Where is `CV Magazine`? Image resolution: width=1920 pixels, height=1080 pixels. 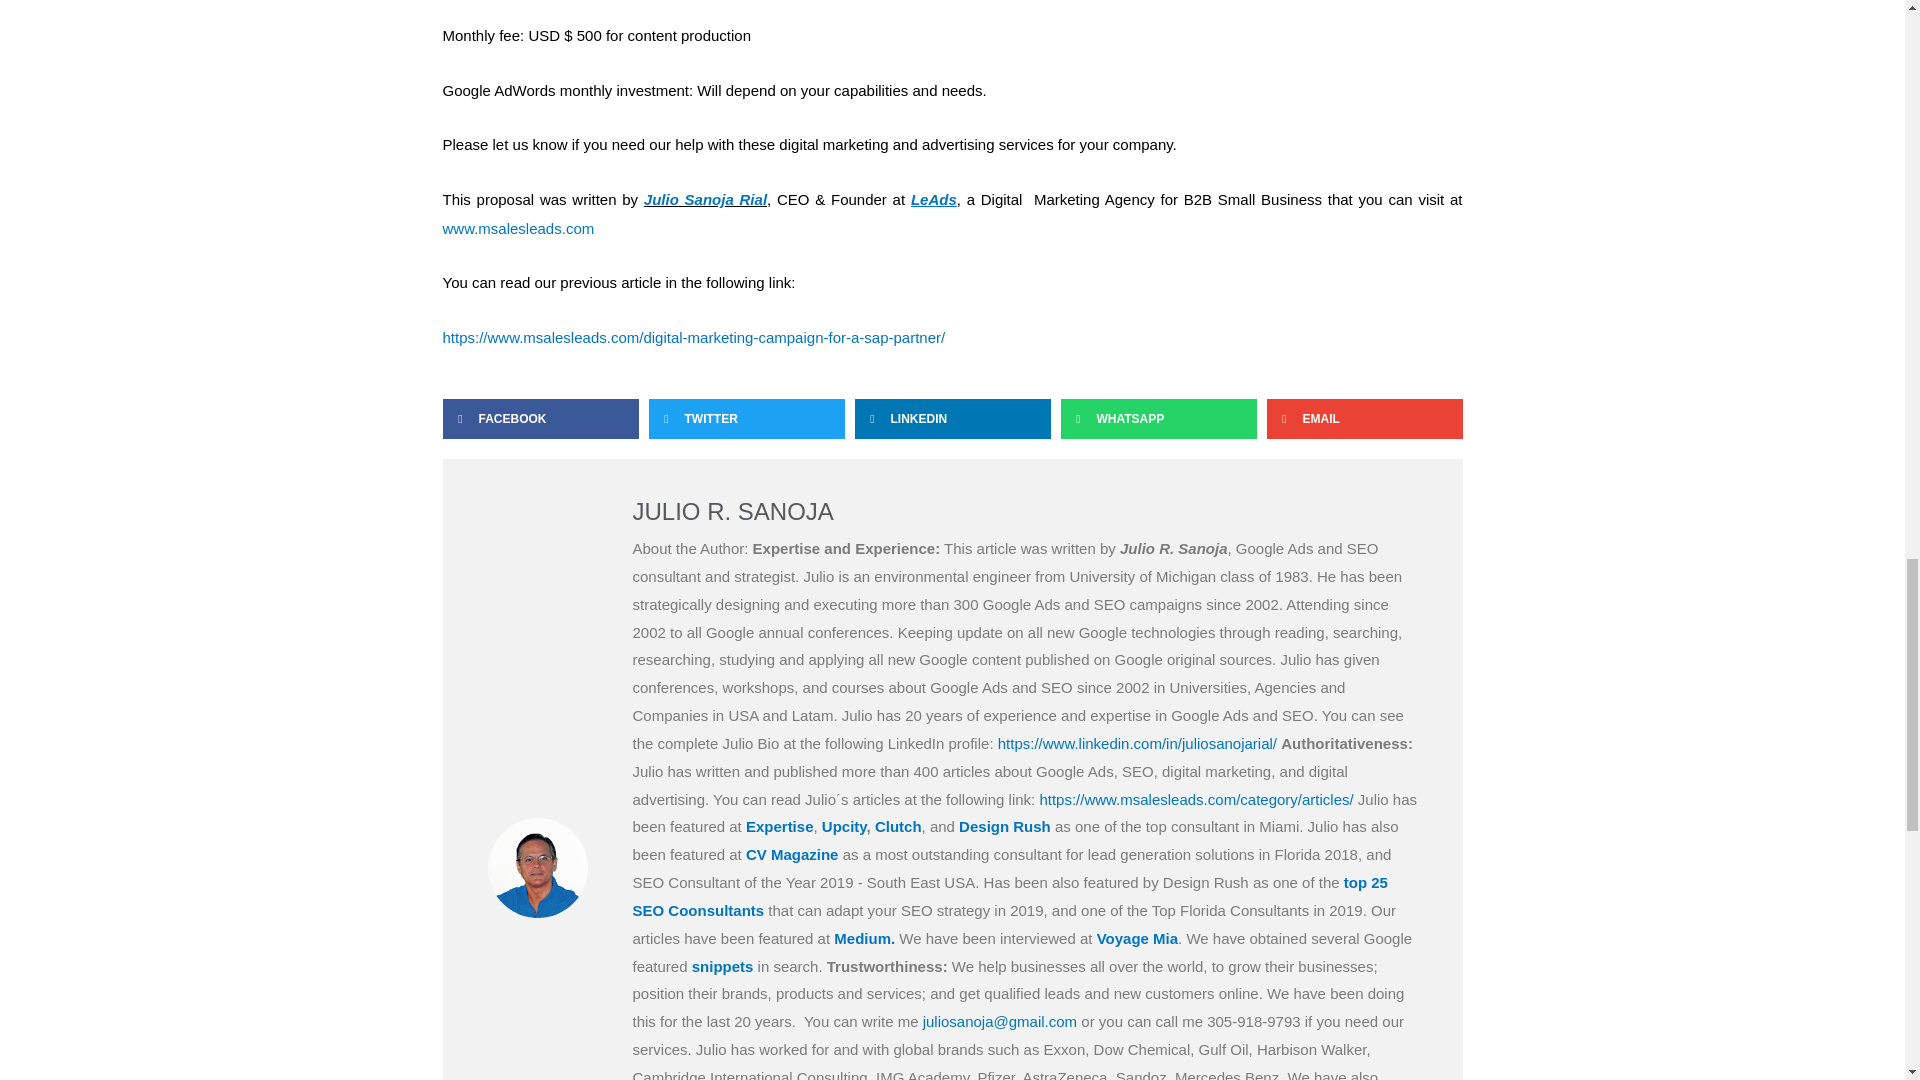 CV Magazine is located at coordinates (792, 854).